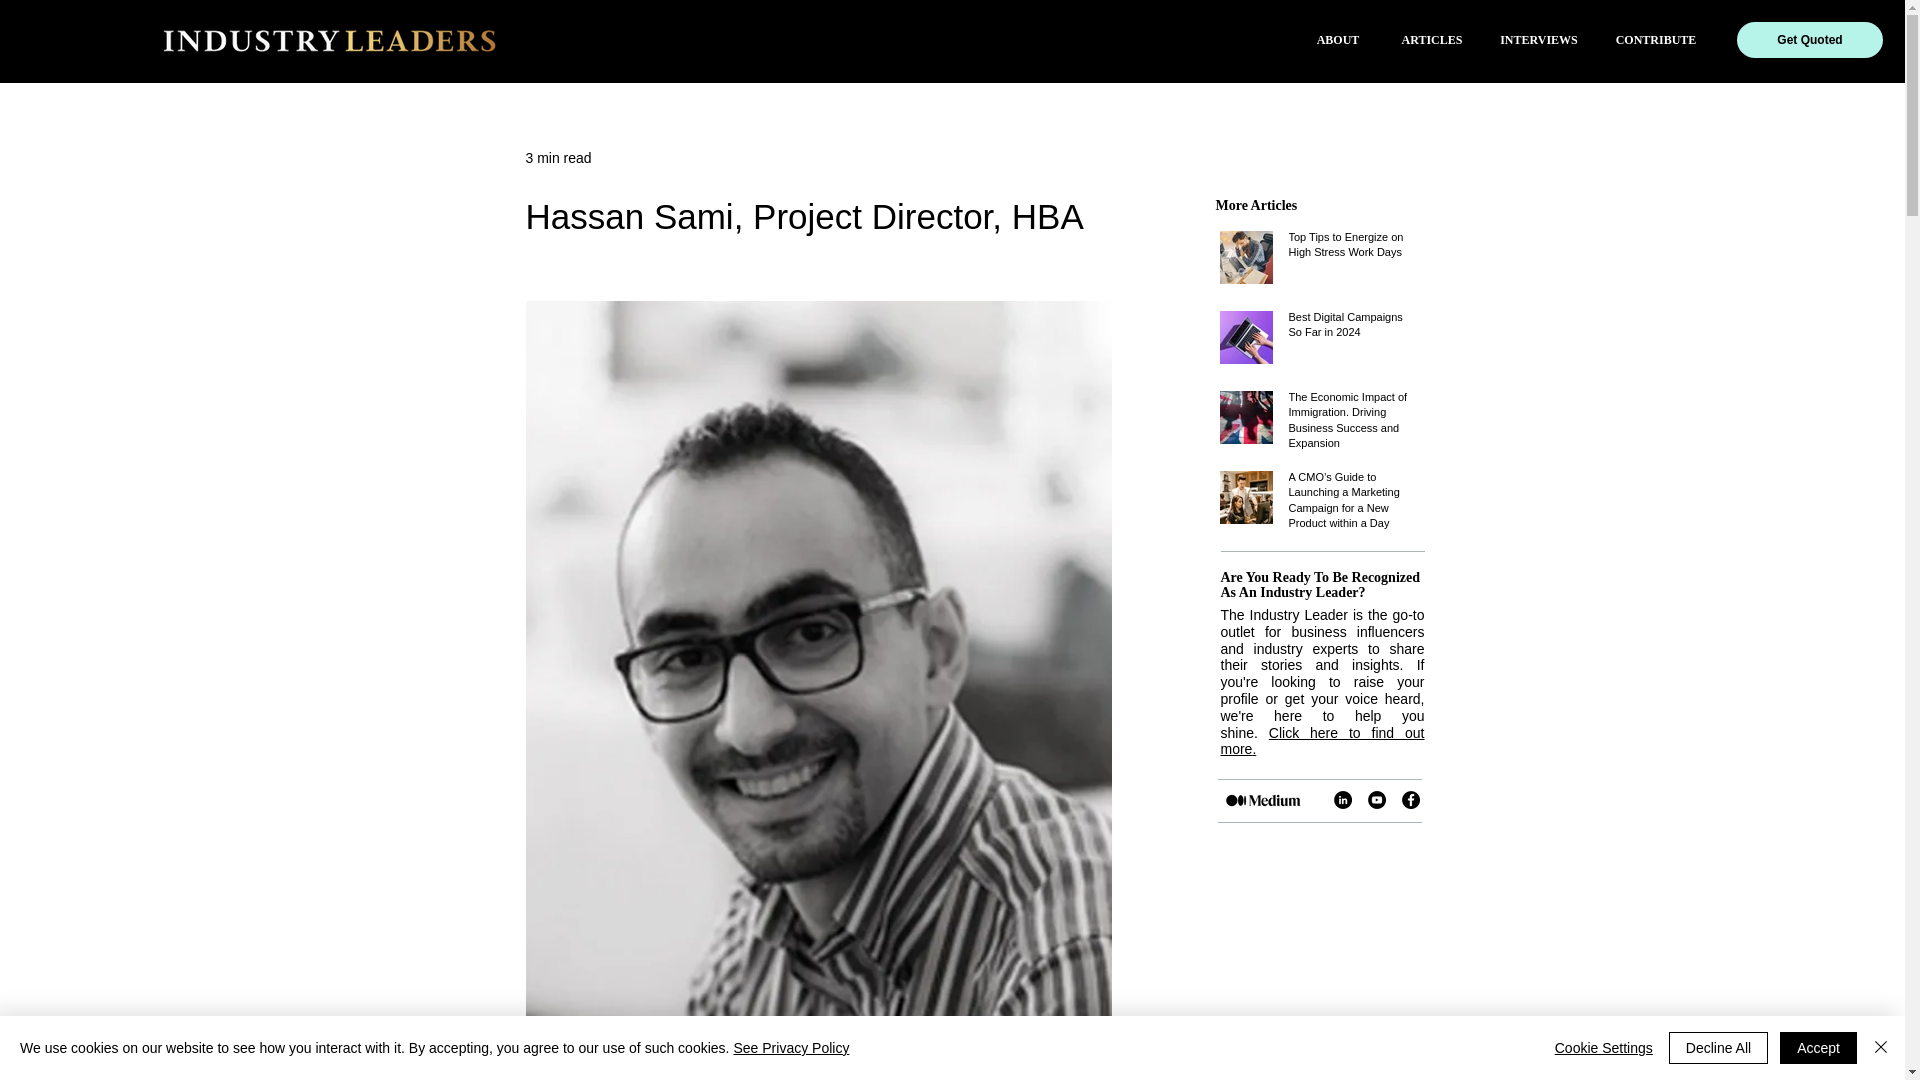 This screenshot has width=1920, height=1080. What do you see at coordinates (1256, 204) in the screenshot?
I see `More Articles` at bounding box center [1256, 204].